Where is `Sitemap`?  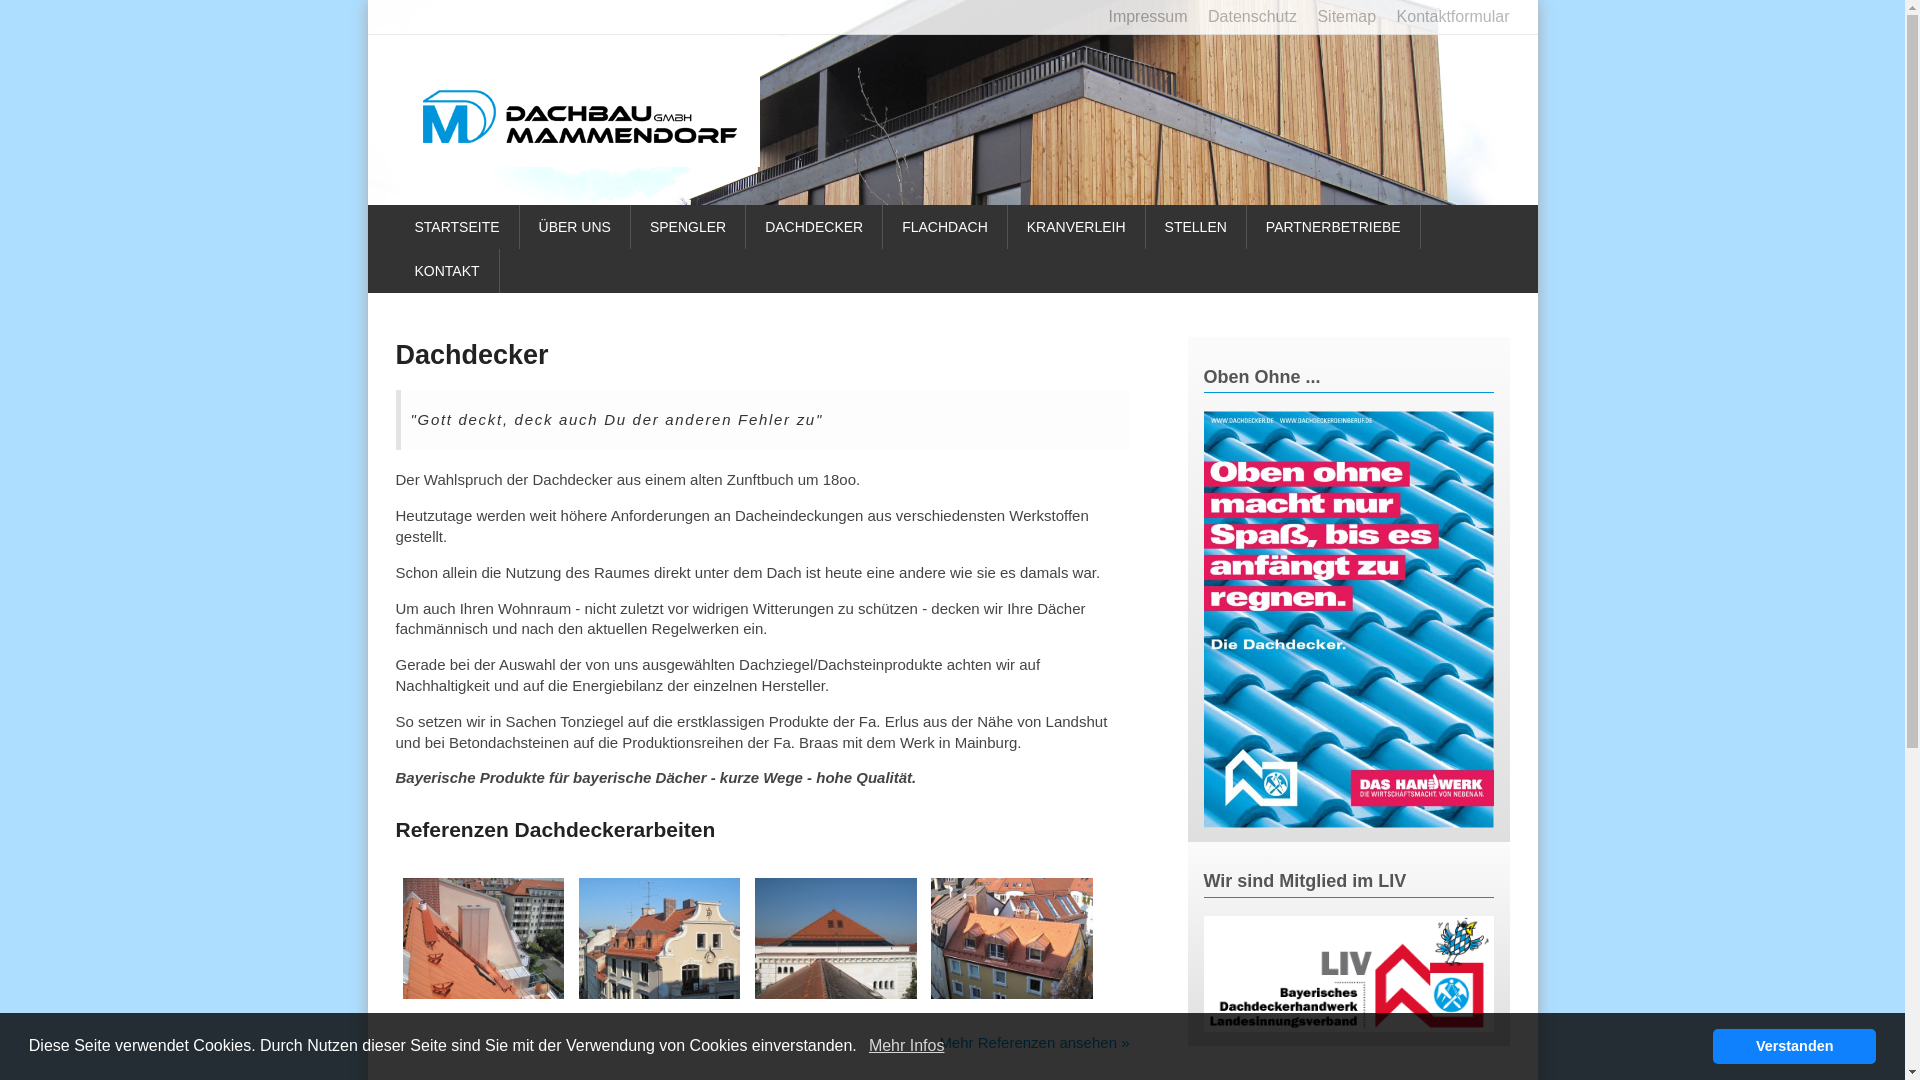 Sitemap is located at coordinates (1338, 17).